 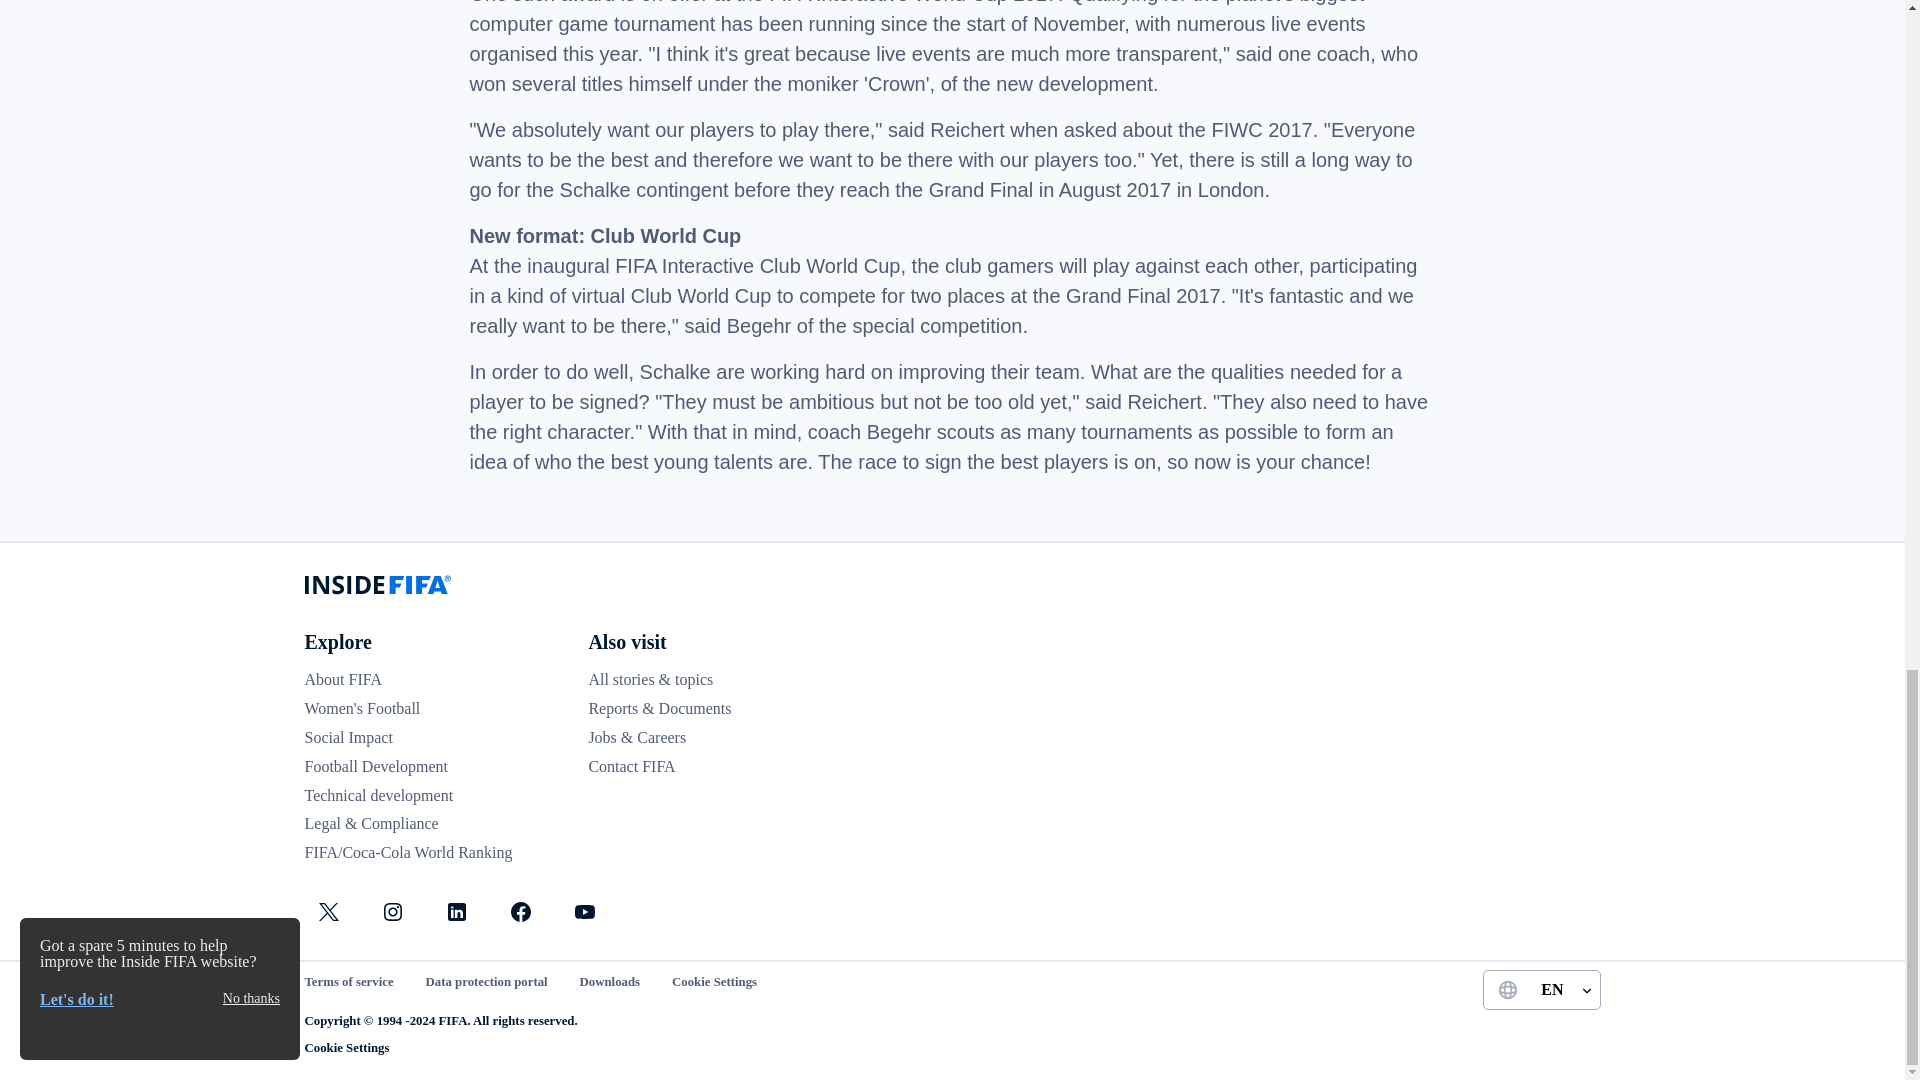 I want to click on Technical development, so click(x=378, y=795).